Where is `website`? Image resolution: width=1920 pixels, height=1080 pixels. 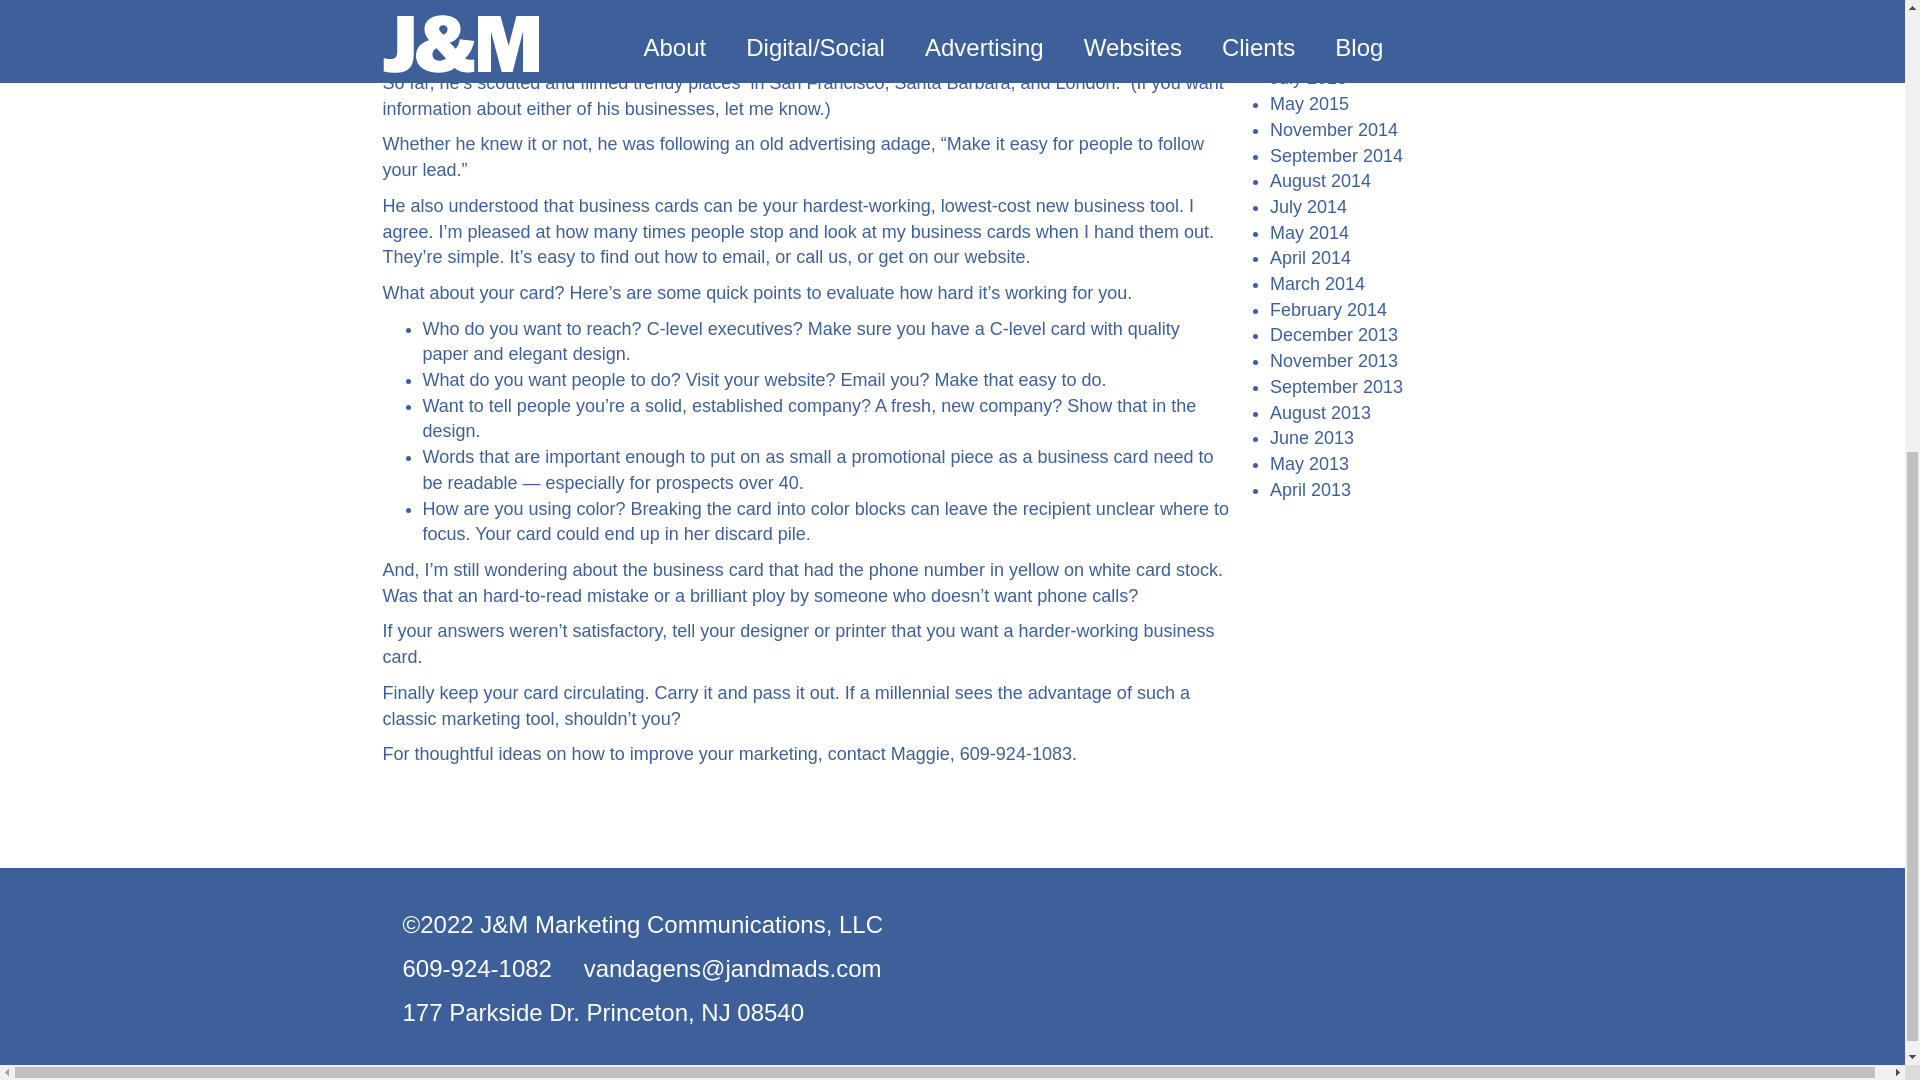 website is located at coordinates (994, 256).